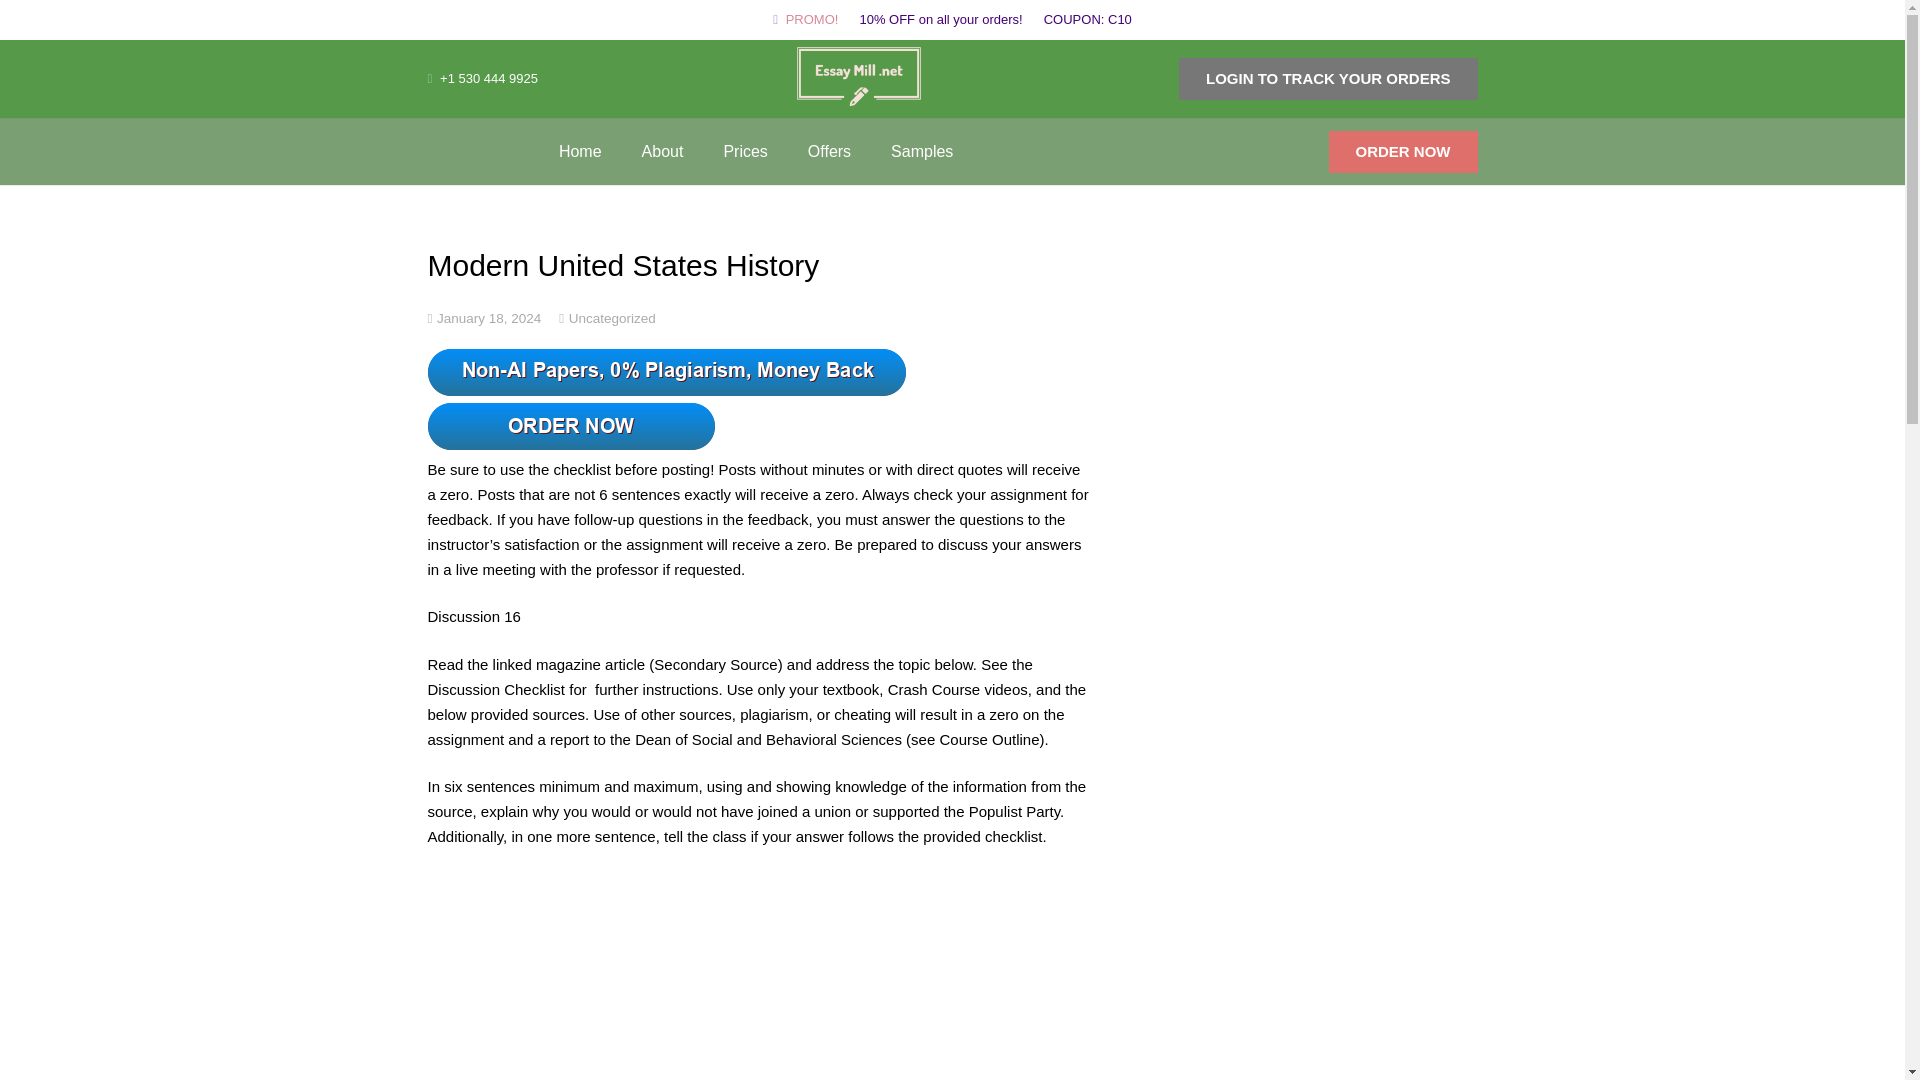 The width and height of the screenshot is (1920, 1080). Describe the element at coordinates (1403, 150) in the screenshot. I see `ORDER NOW` at that location.